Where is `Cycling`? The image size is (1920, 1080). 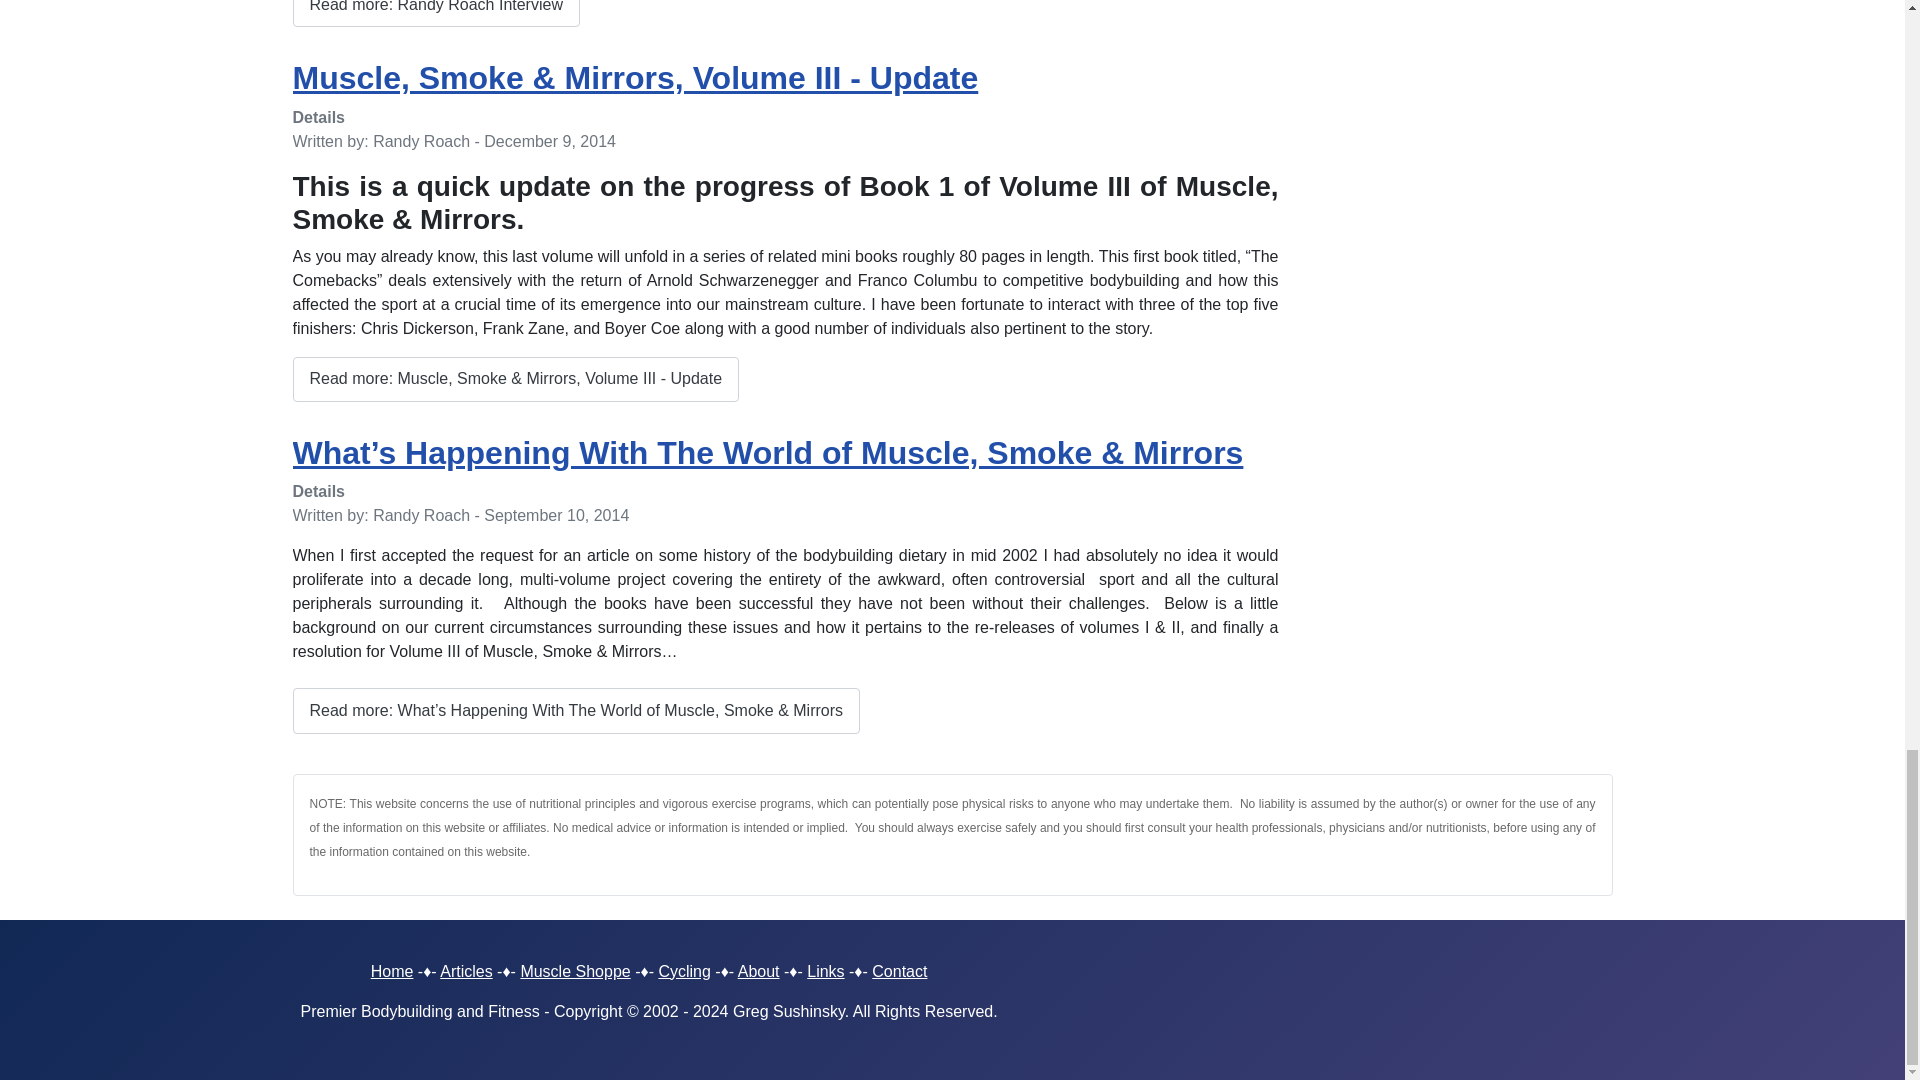 Cycling is located at coordinates (684, 971).